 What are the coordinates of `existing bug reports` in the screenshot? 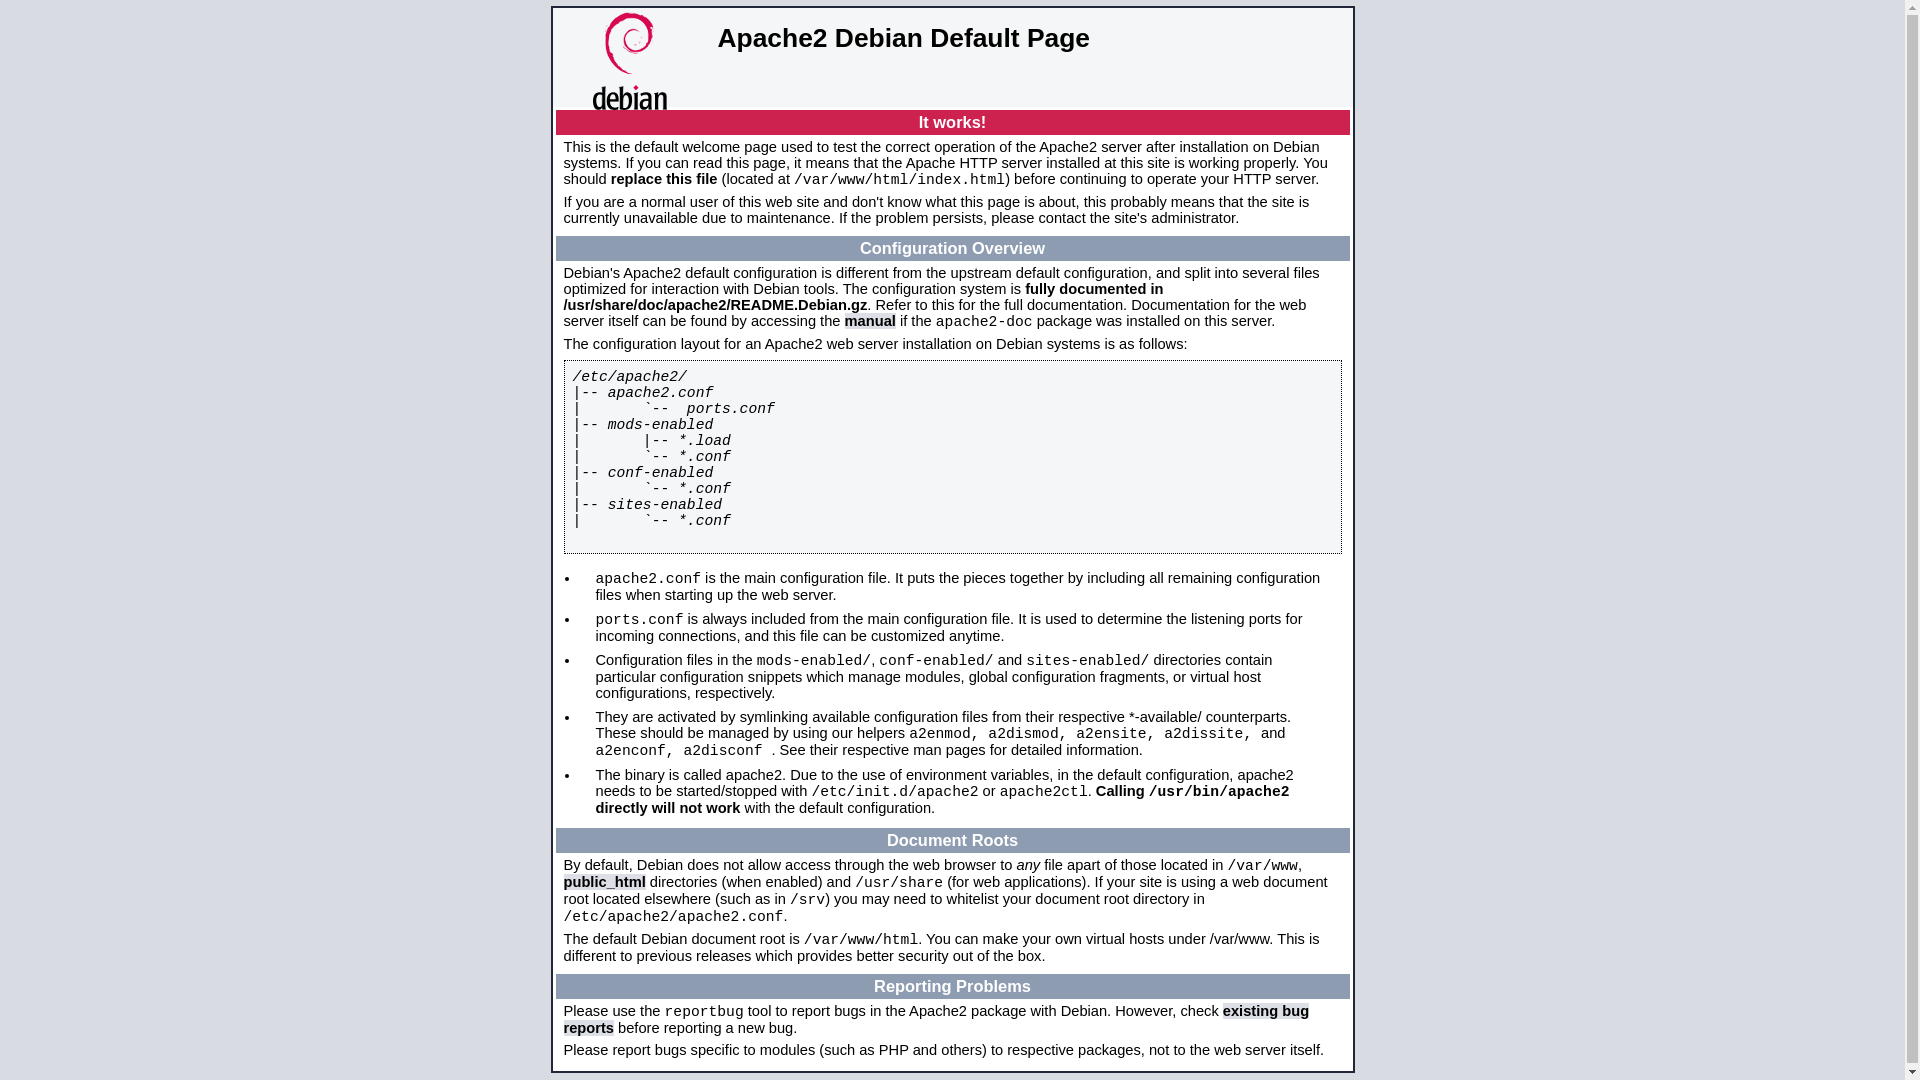 It's located at (937, 1020).